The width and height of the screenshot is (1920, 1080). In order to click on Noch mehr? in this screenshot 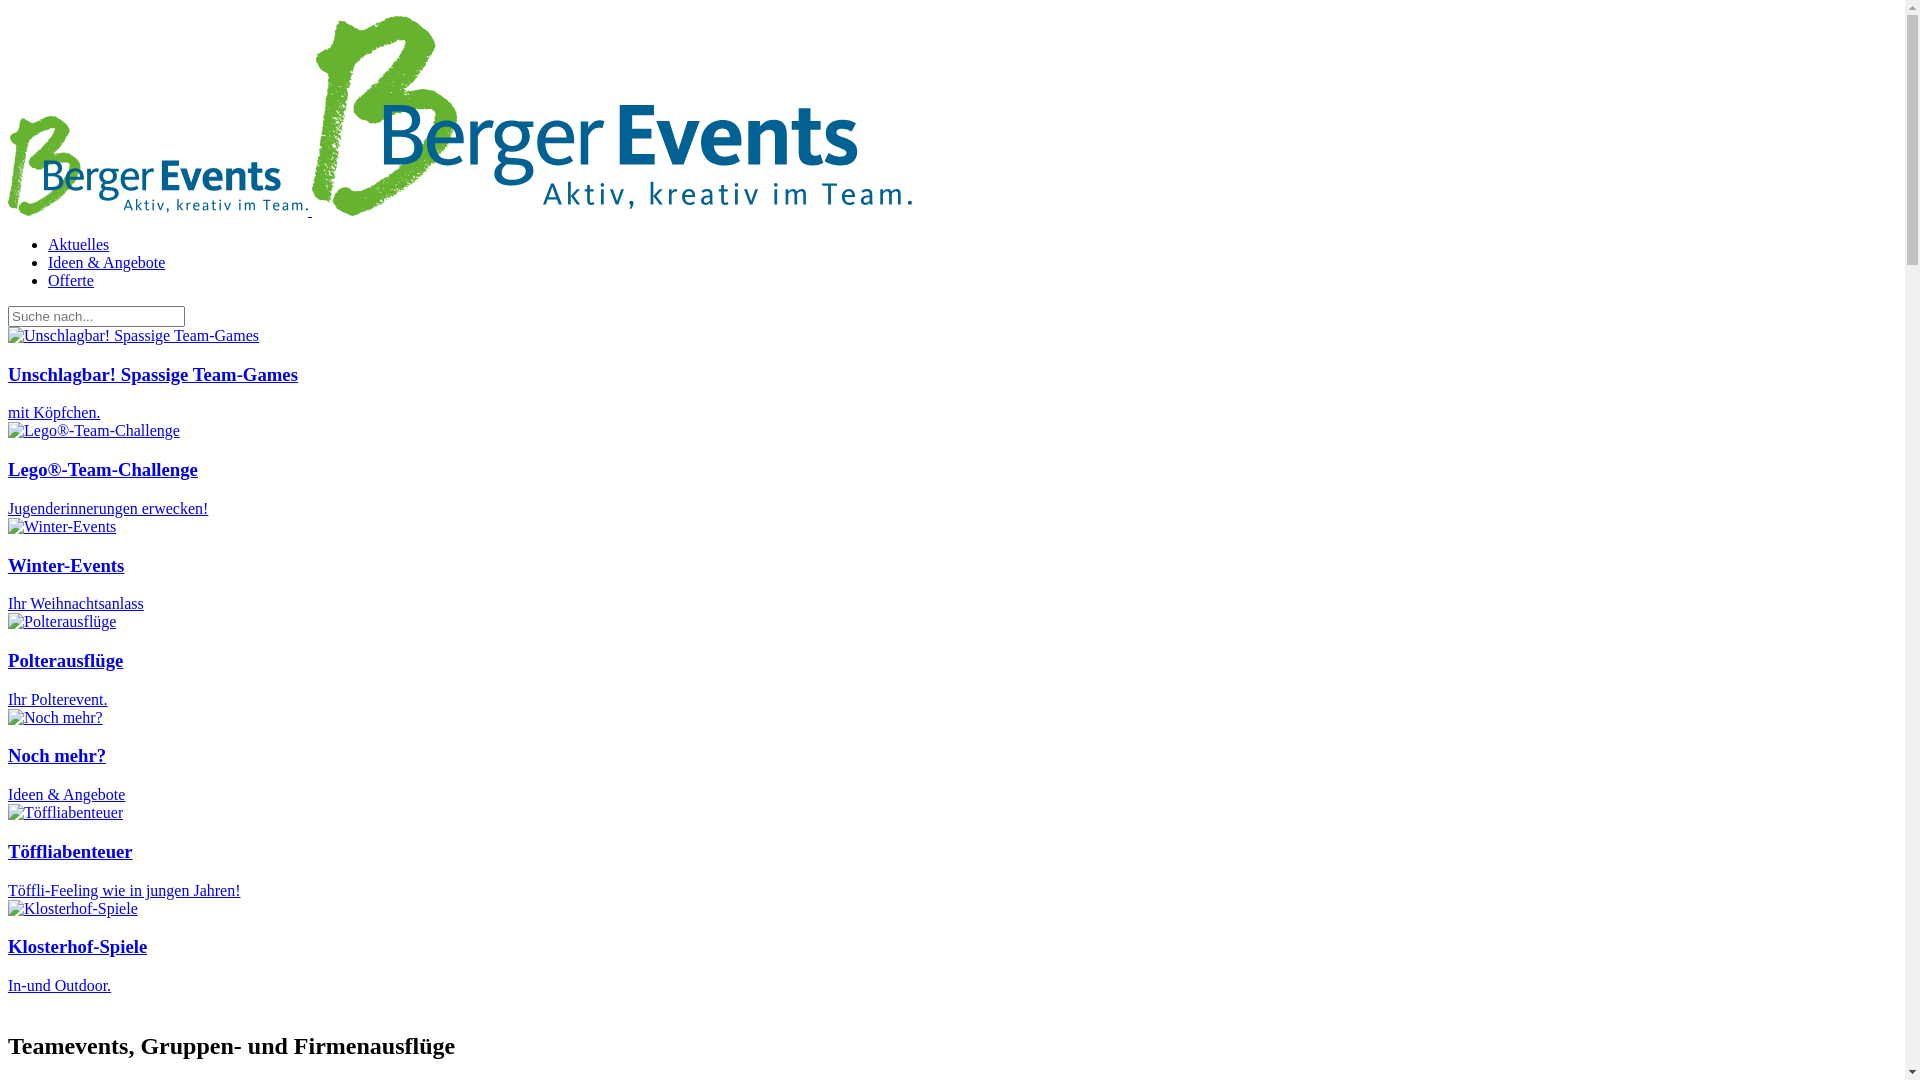, I will do `click(57, 756)`.